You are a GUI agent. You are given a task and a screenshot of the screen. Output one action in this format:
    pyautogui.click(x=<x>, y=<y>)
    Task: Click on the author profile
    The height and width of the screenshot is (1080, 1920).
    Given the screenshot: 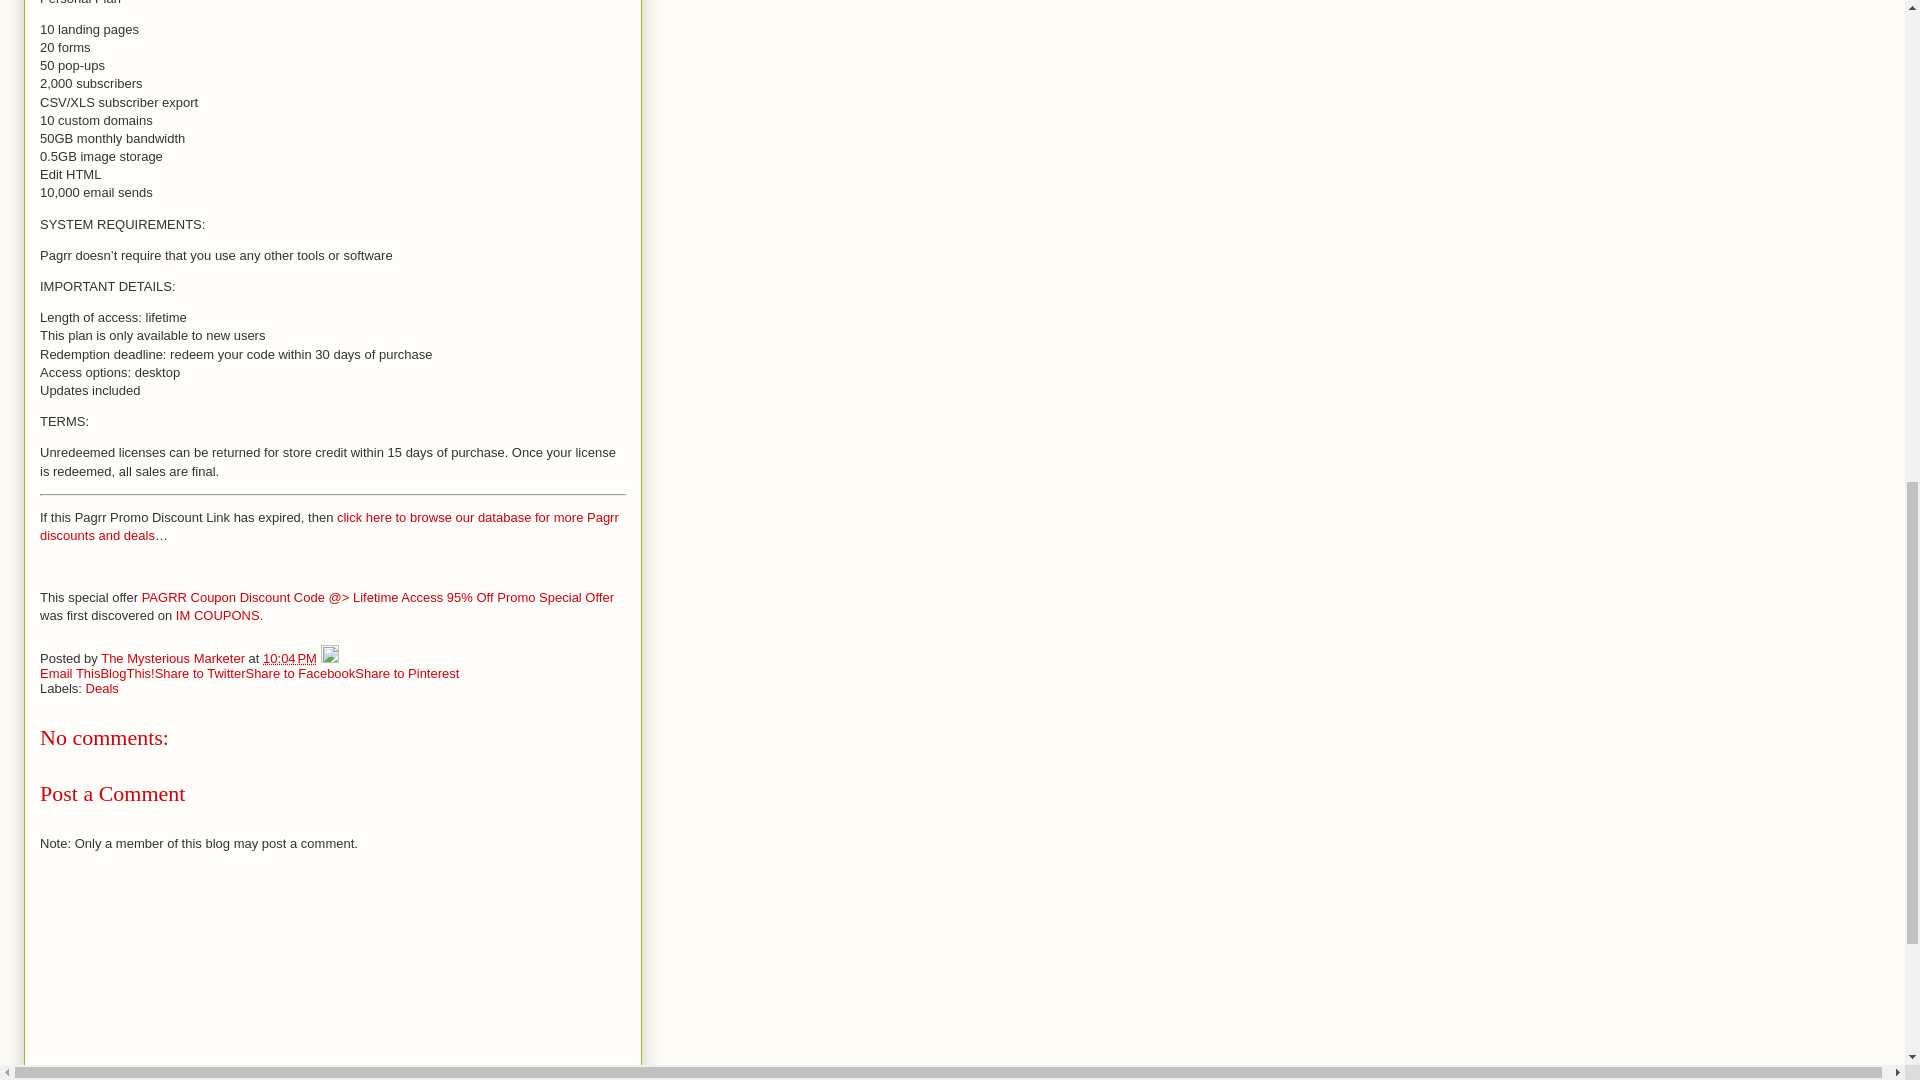 What is the action you would take?
    pyautogui.click(x=174, y=658)
    